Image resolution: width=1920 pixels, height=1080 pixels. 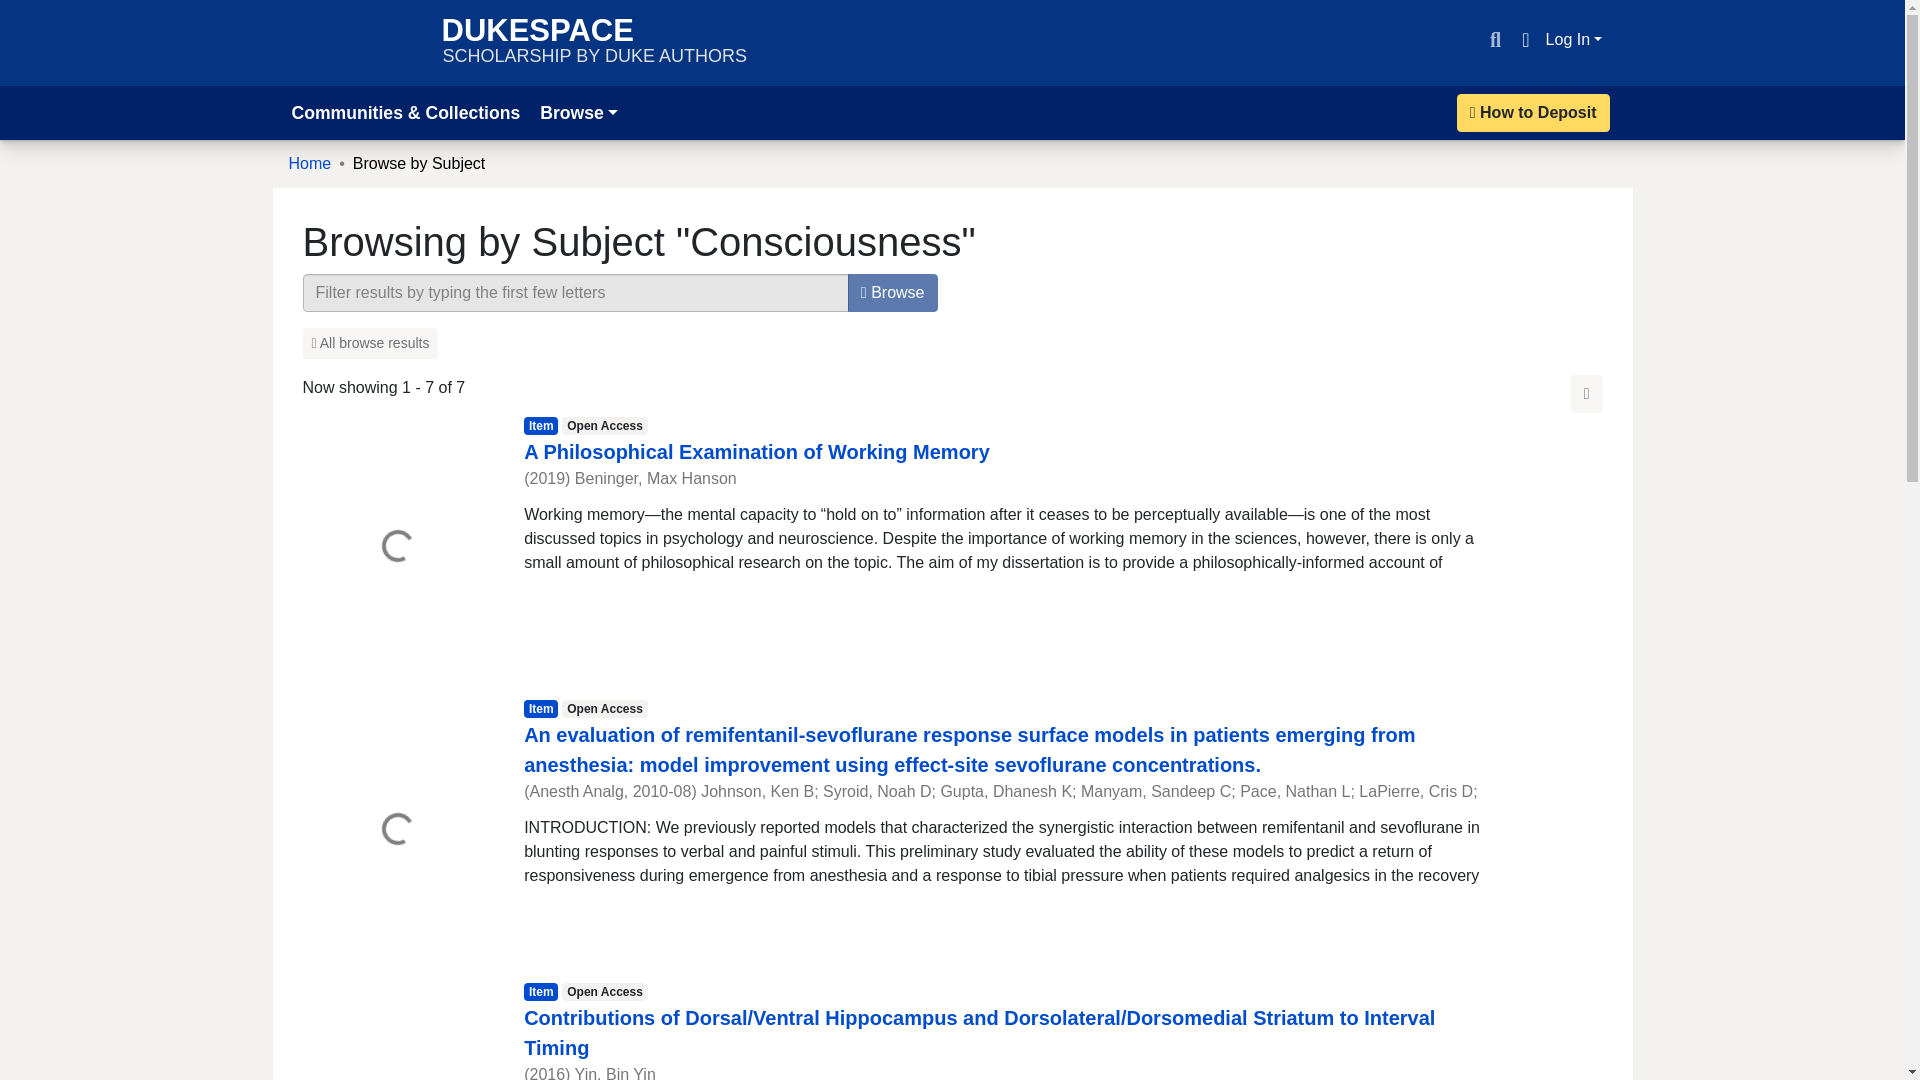 I want to click on A Philosophical Examination of Working Memory, so click(x=1524, y=40).